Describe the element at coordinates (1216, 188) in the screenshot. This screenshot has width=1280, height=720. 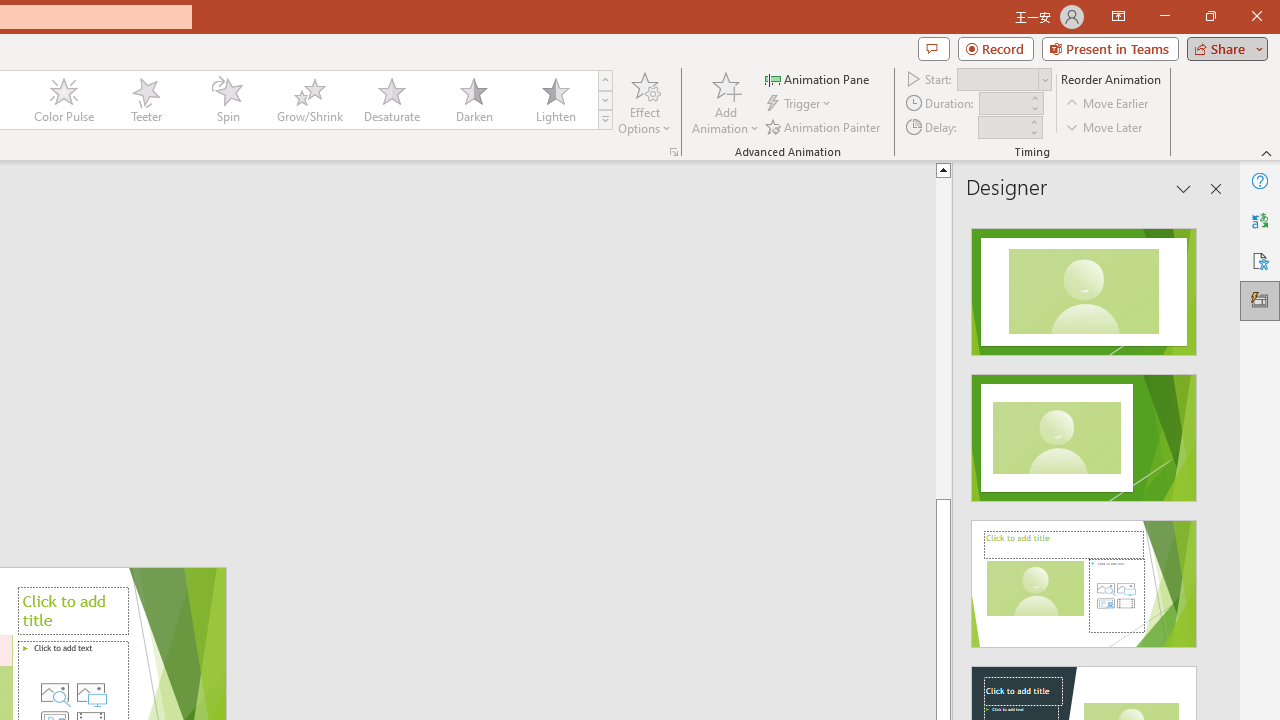
I see `Close pane` at that location.